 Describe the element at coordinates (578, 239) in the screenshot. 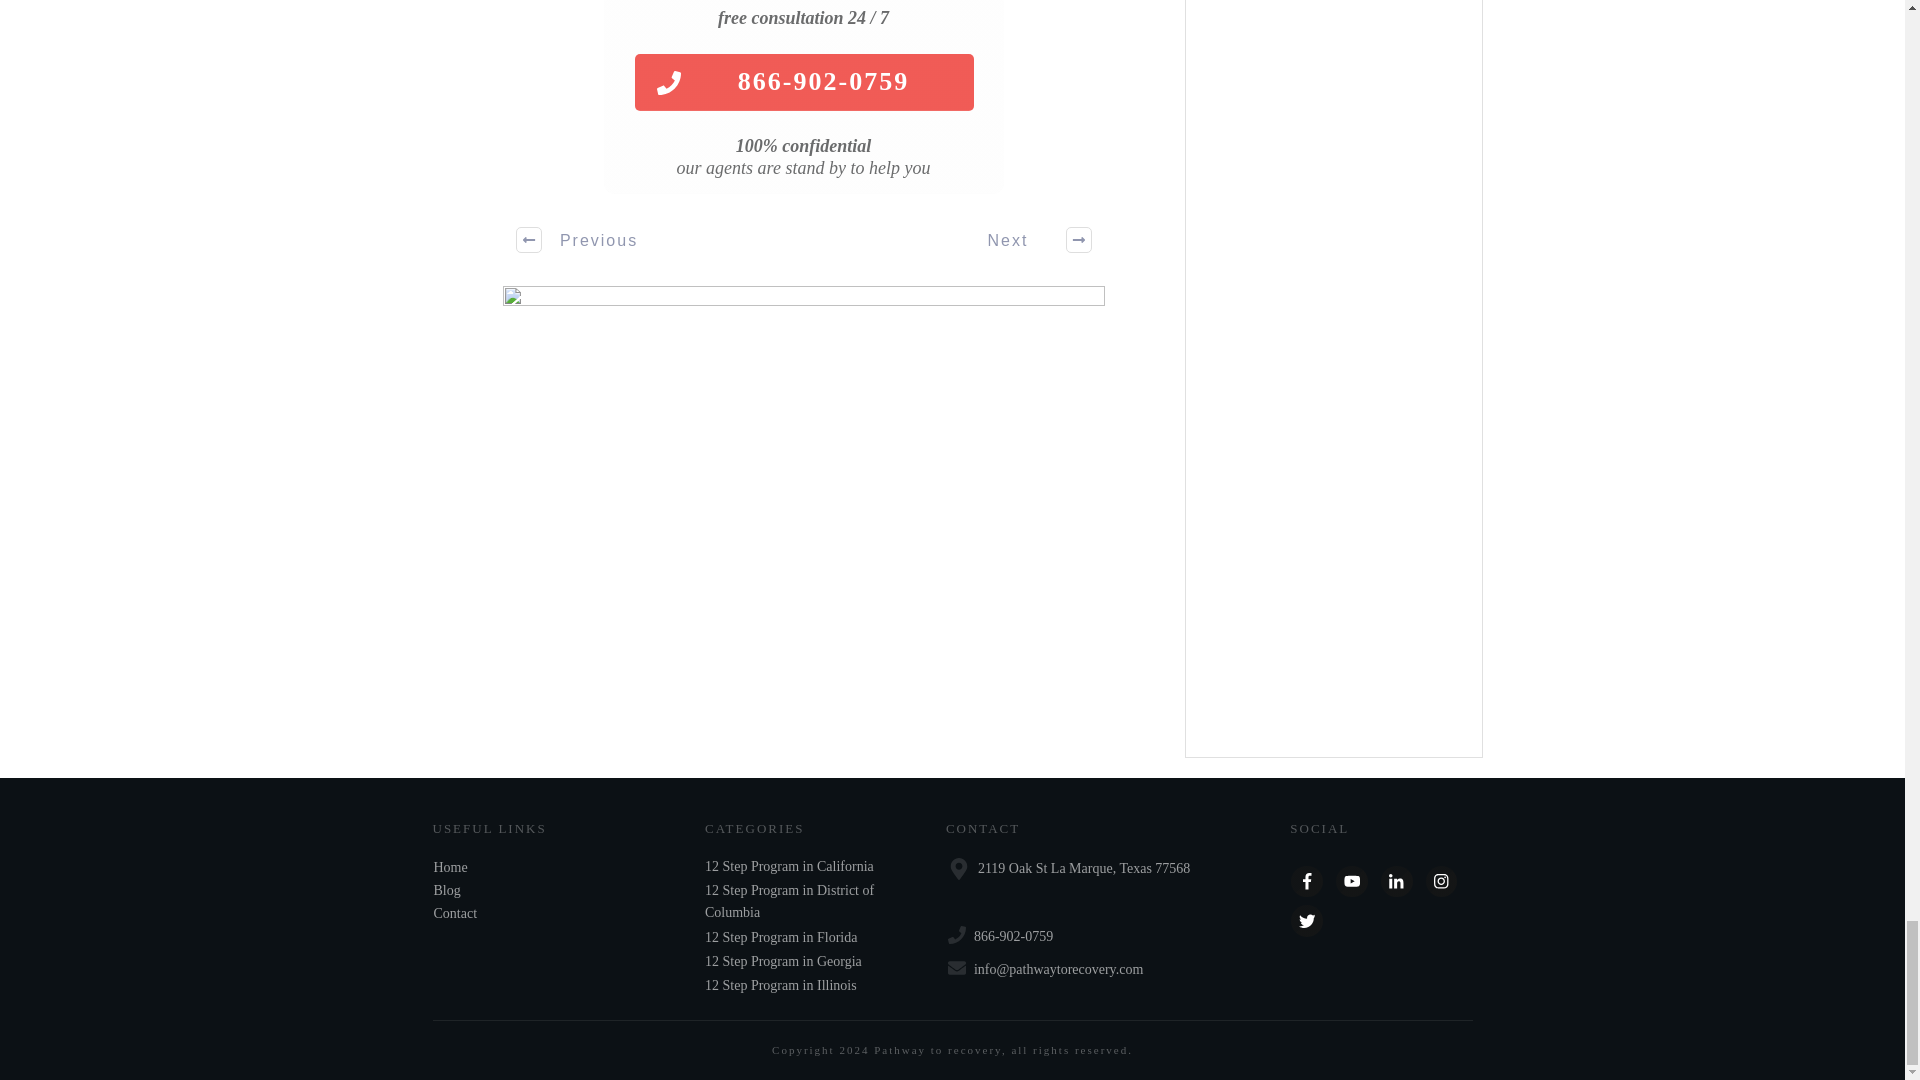

I see `Previous` at that location.